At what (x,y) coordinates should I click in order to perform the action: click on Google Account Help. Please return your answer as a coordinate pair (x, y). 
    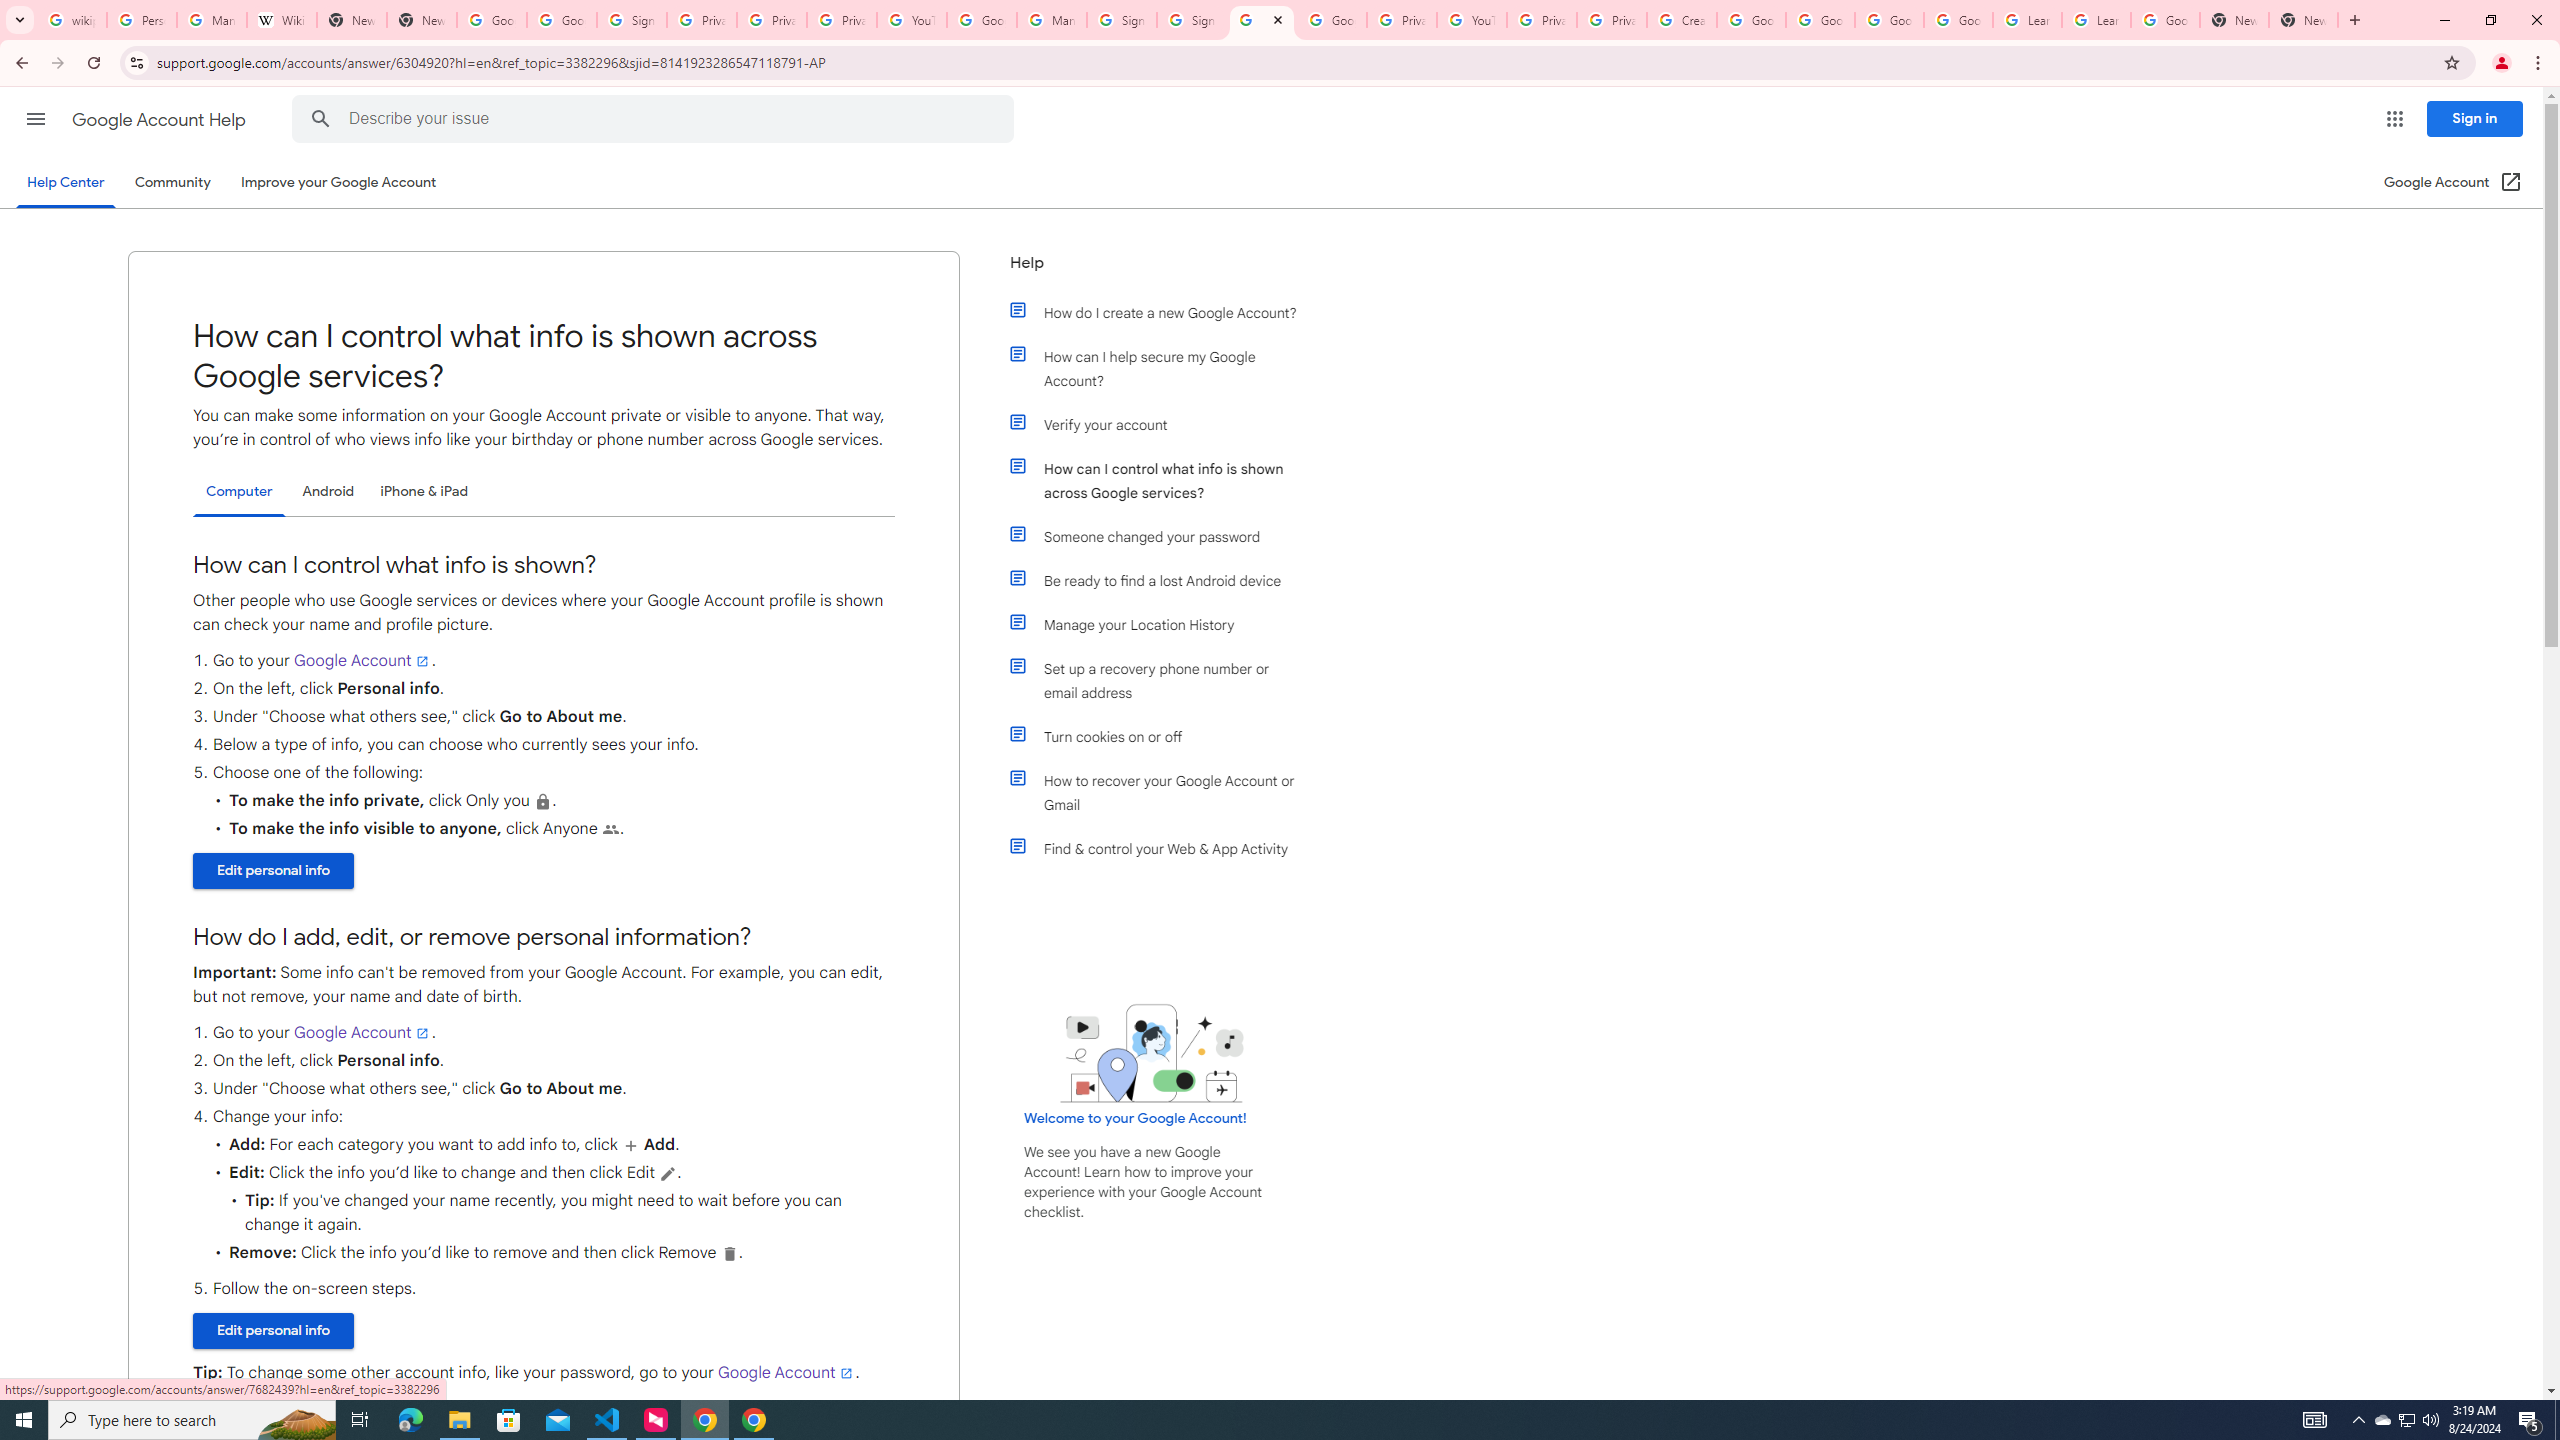
    Looking at the image, I should click on (1888, 20).